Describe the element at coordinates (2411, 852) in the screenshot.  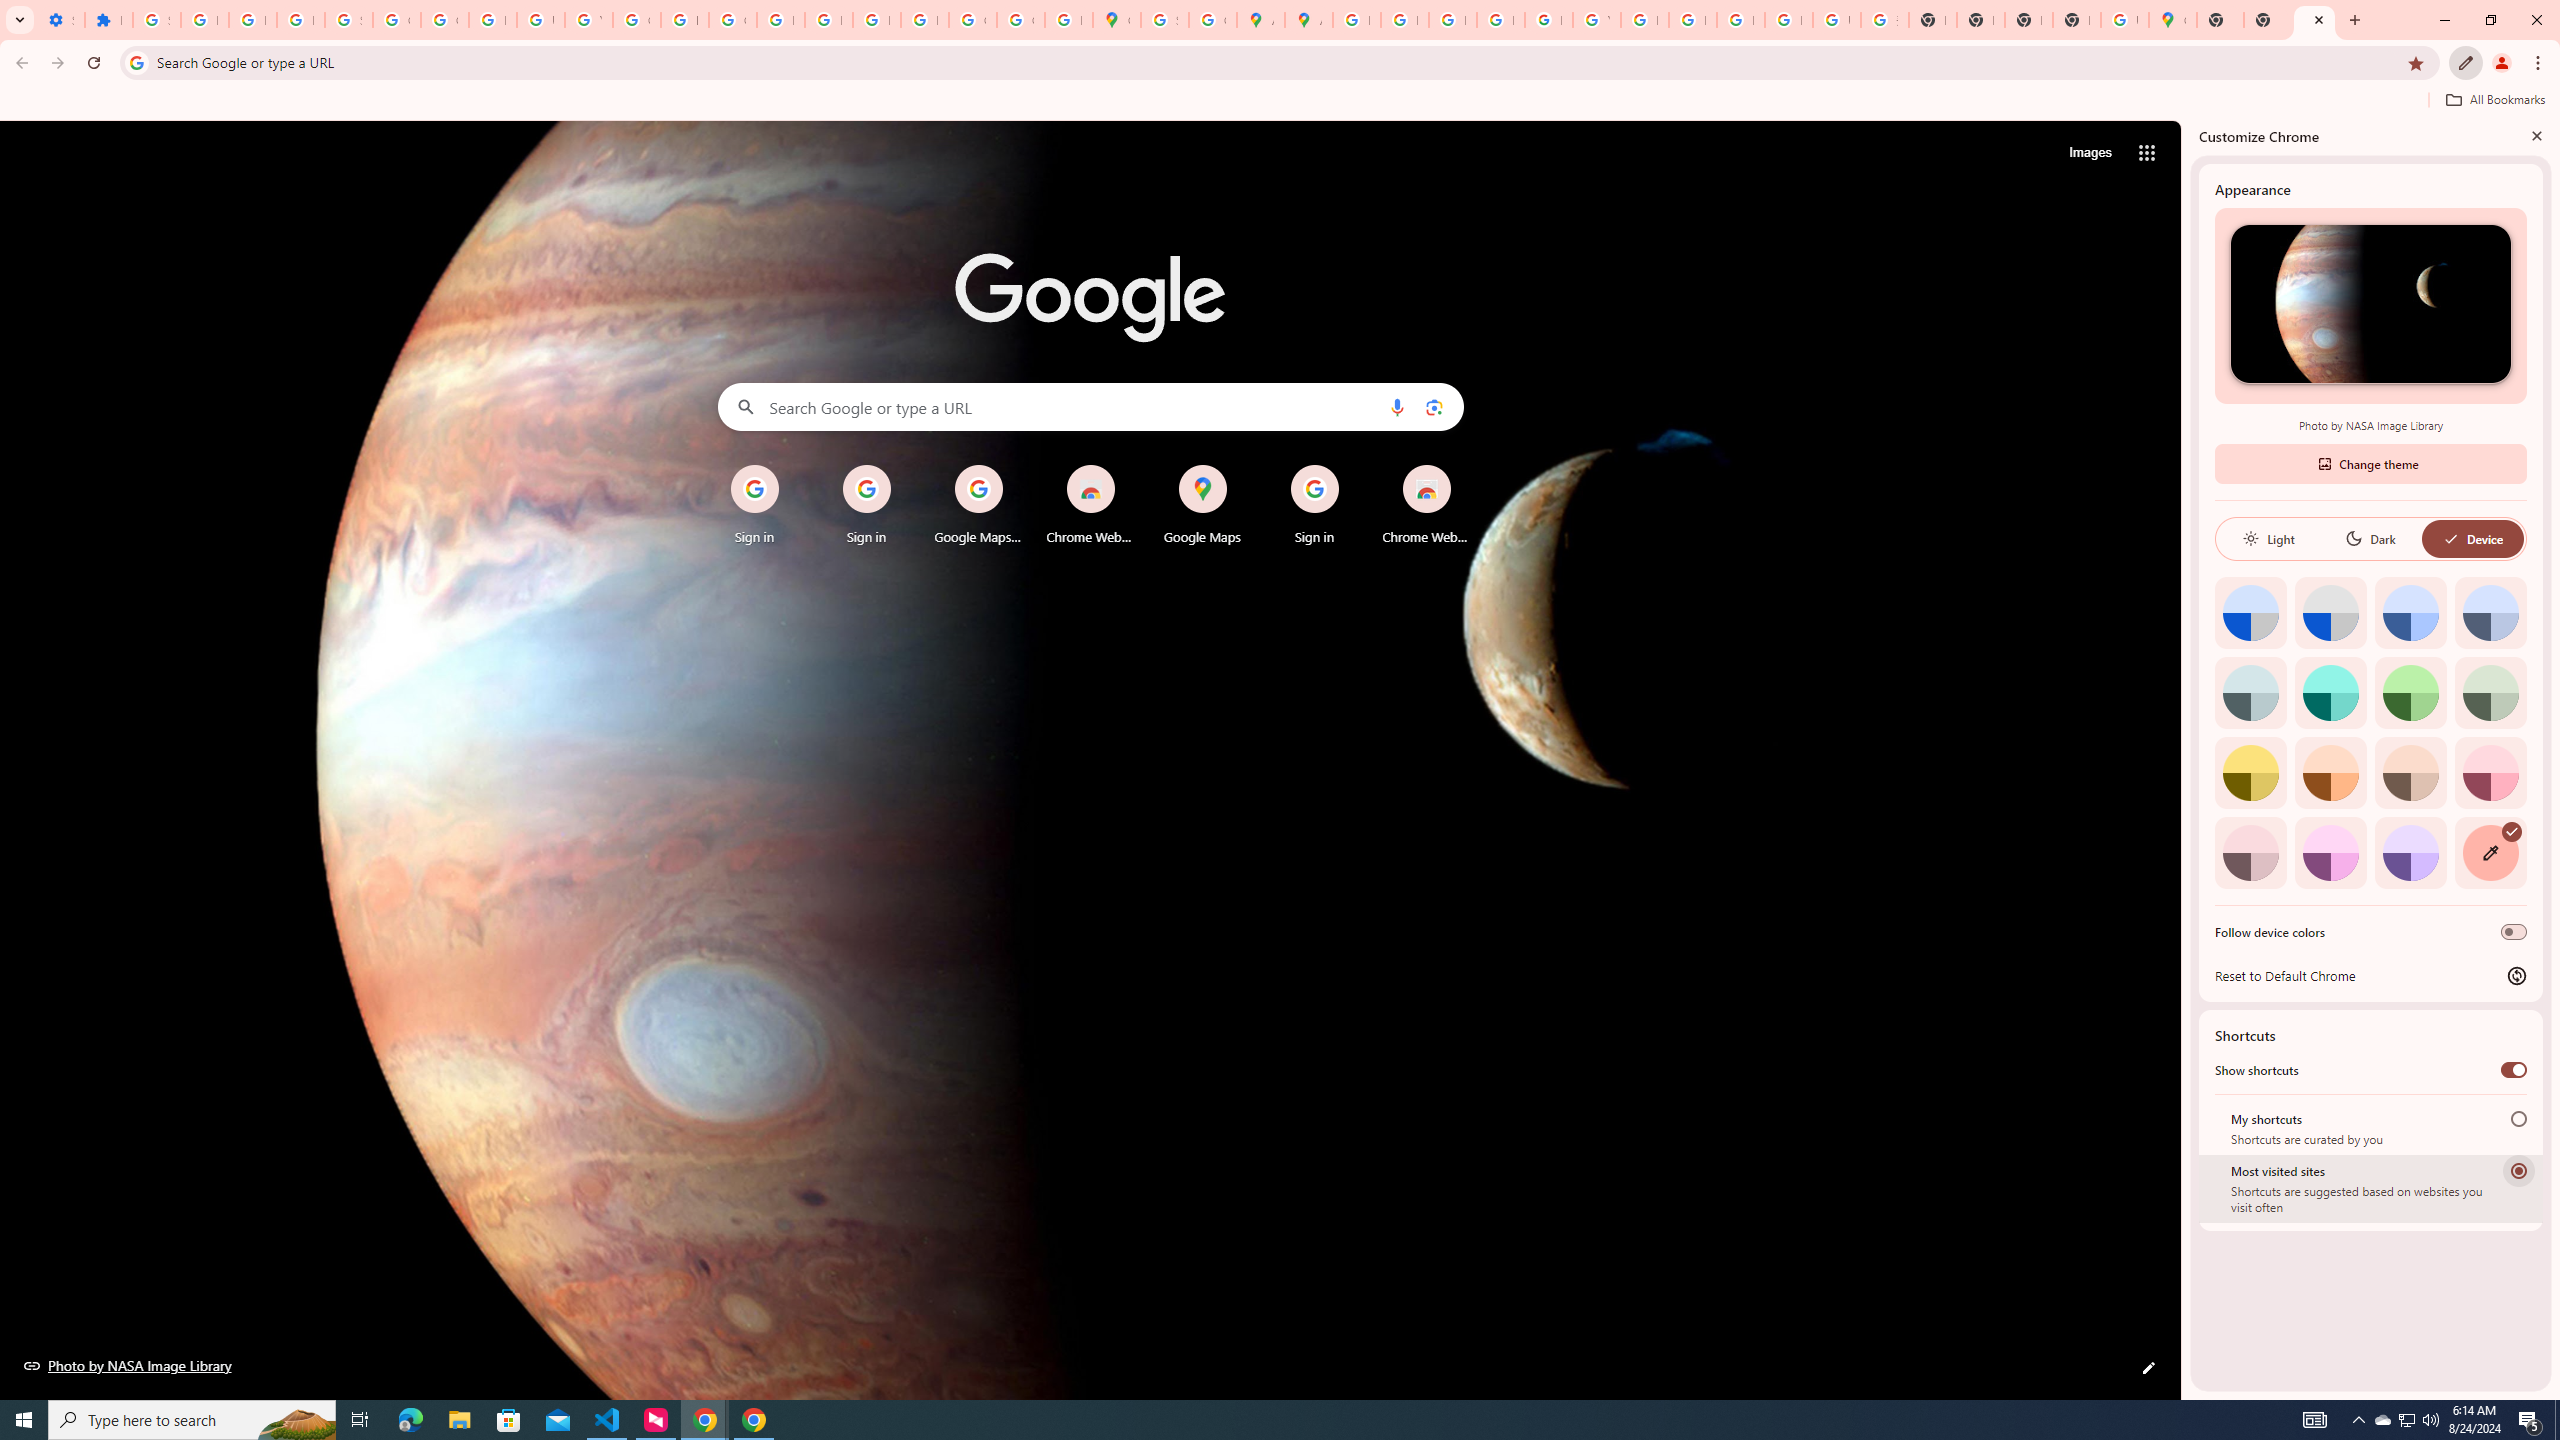
I see `Violet` at that location.